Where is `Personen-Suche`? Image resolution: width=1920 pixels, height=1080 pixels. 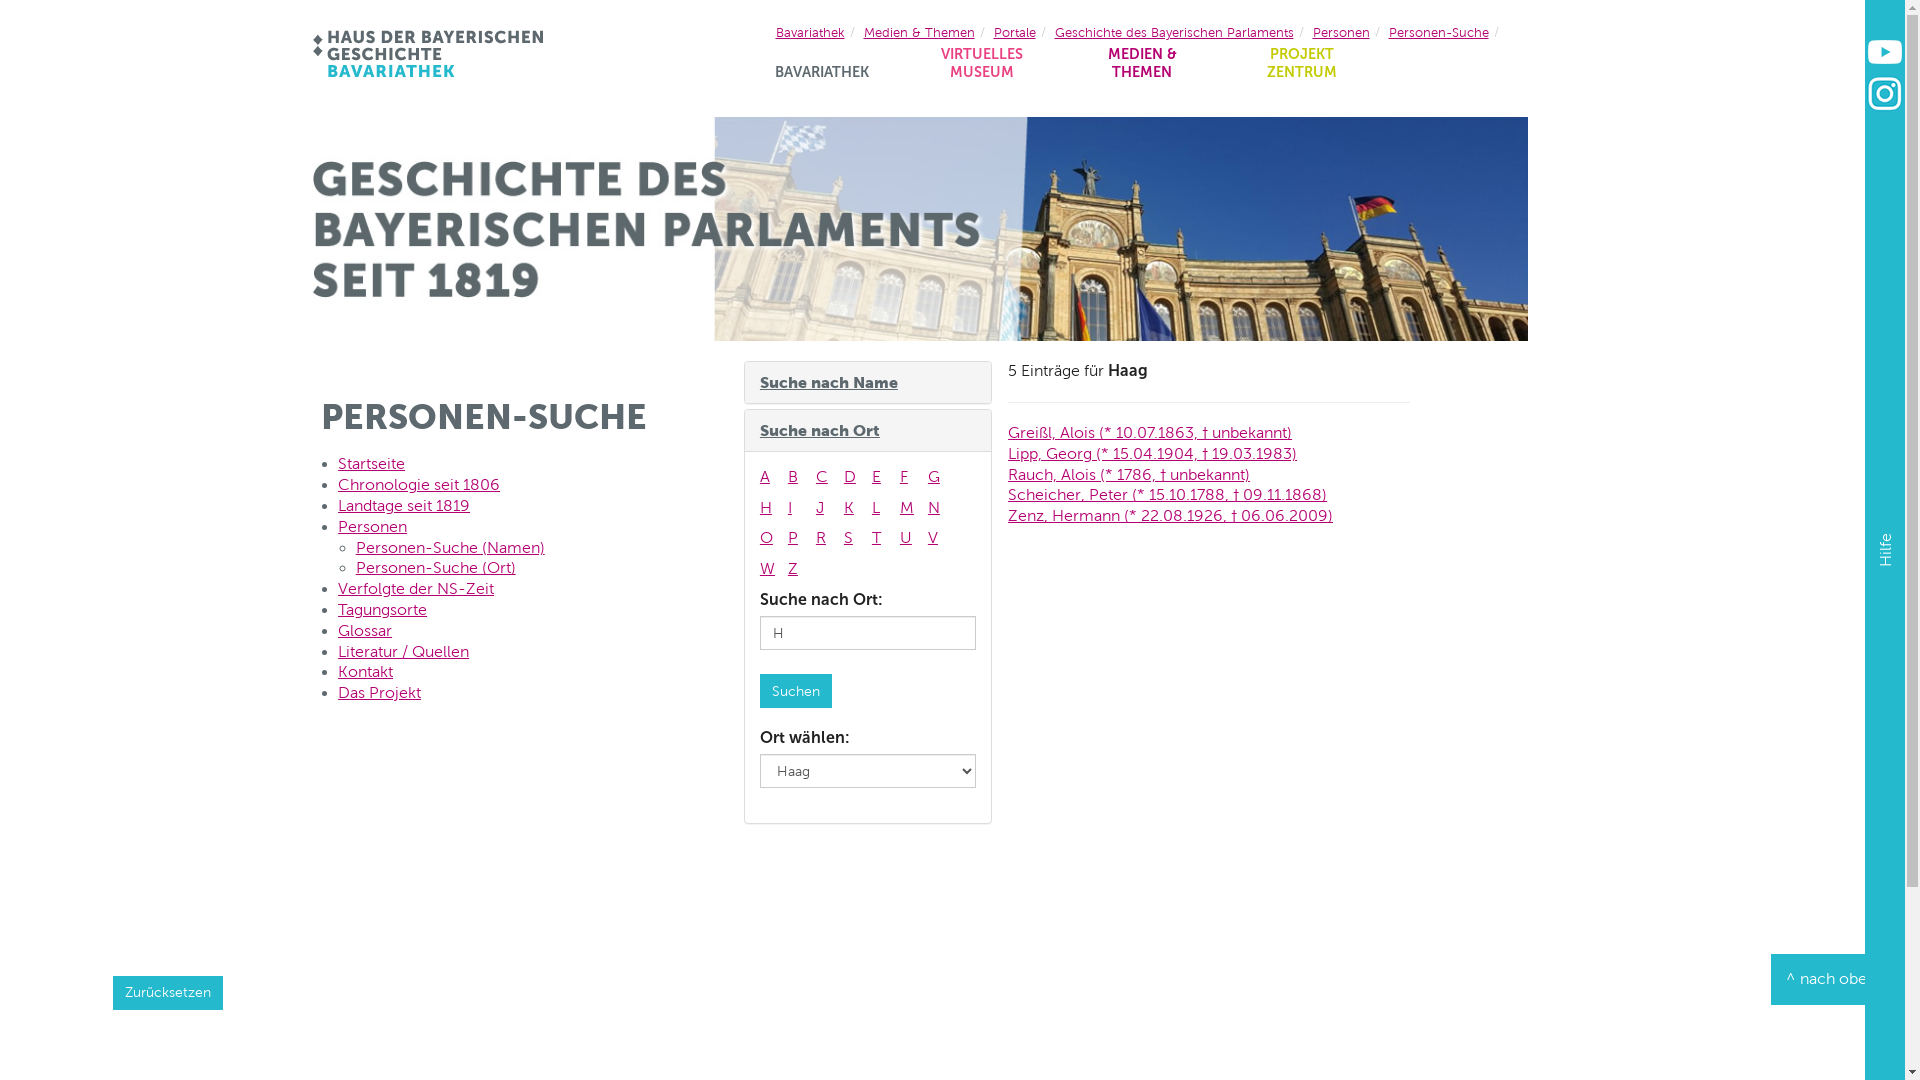 Personen-Suche is located at coordinates (1438, 32).